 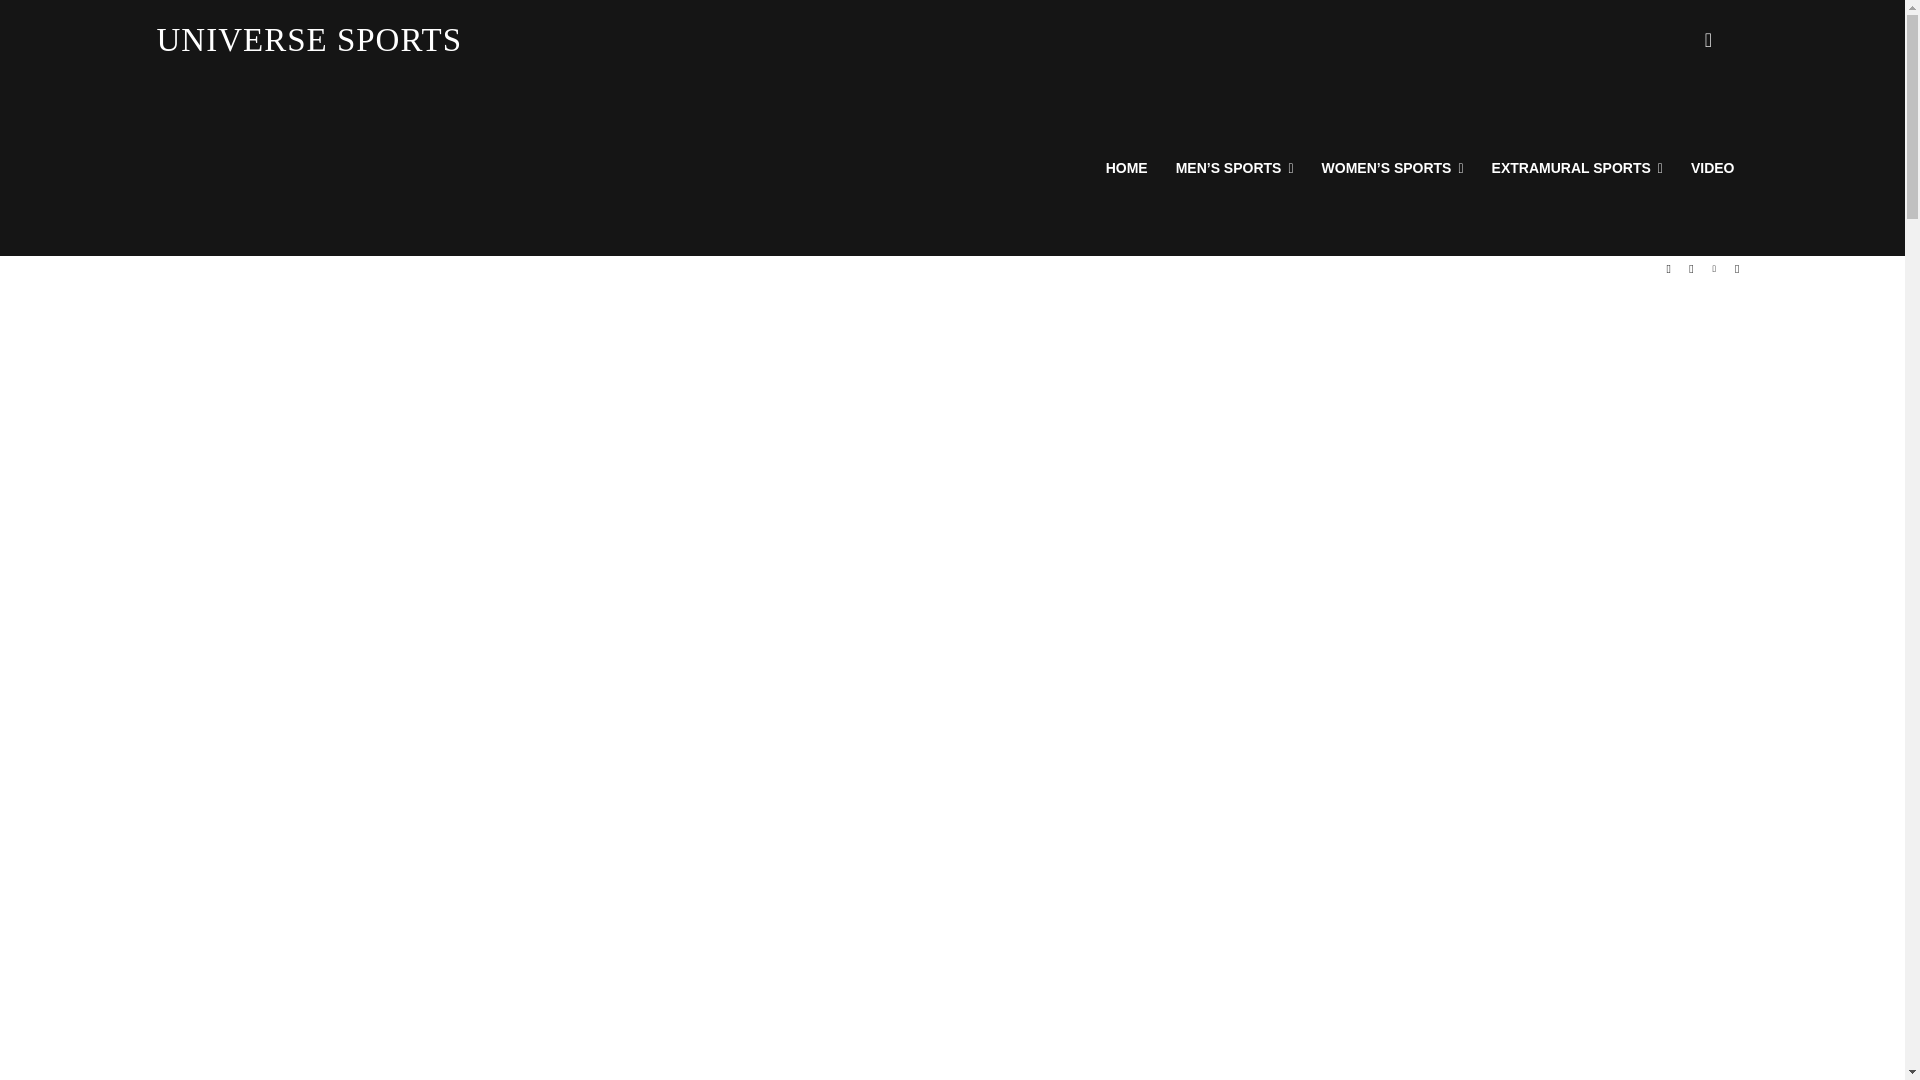 What do you see at coordinates (1668, 269) in the screenshot?
I see `Facebook` at bounding box center [1668, 269].